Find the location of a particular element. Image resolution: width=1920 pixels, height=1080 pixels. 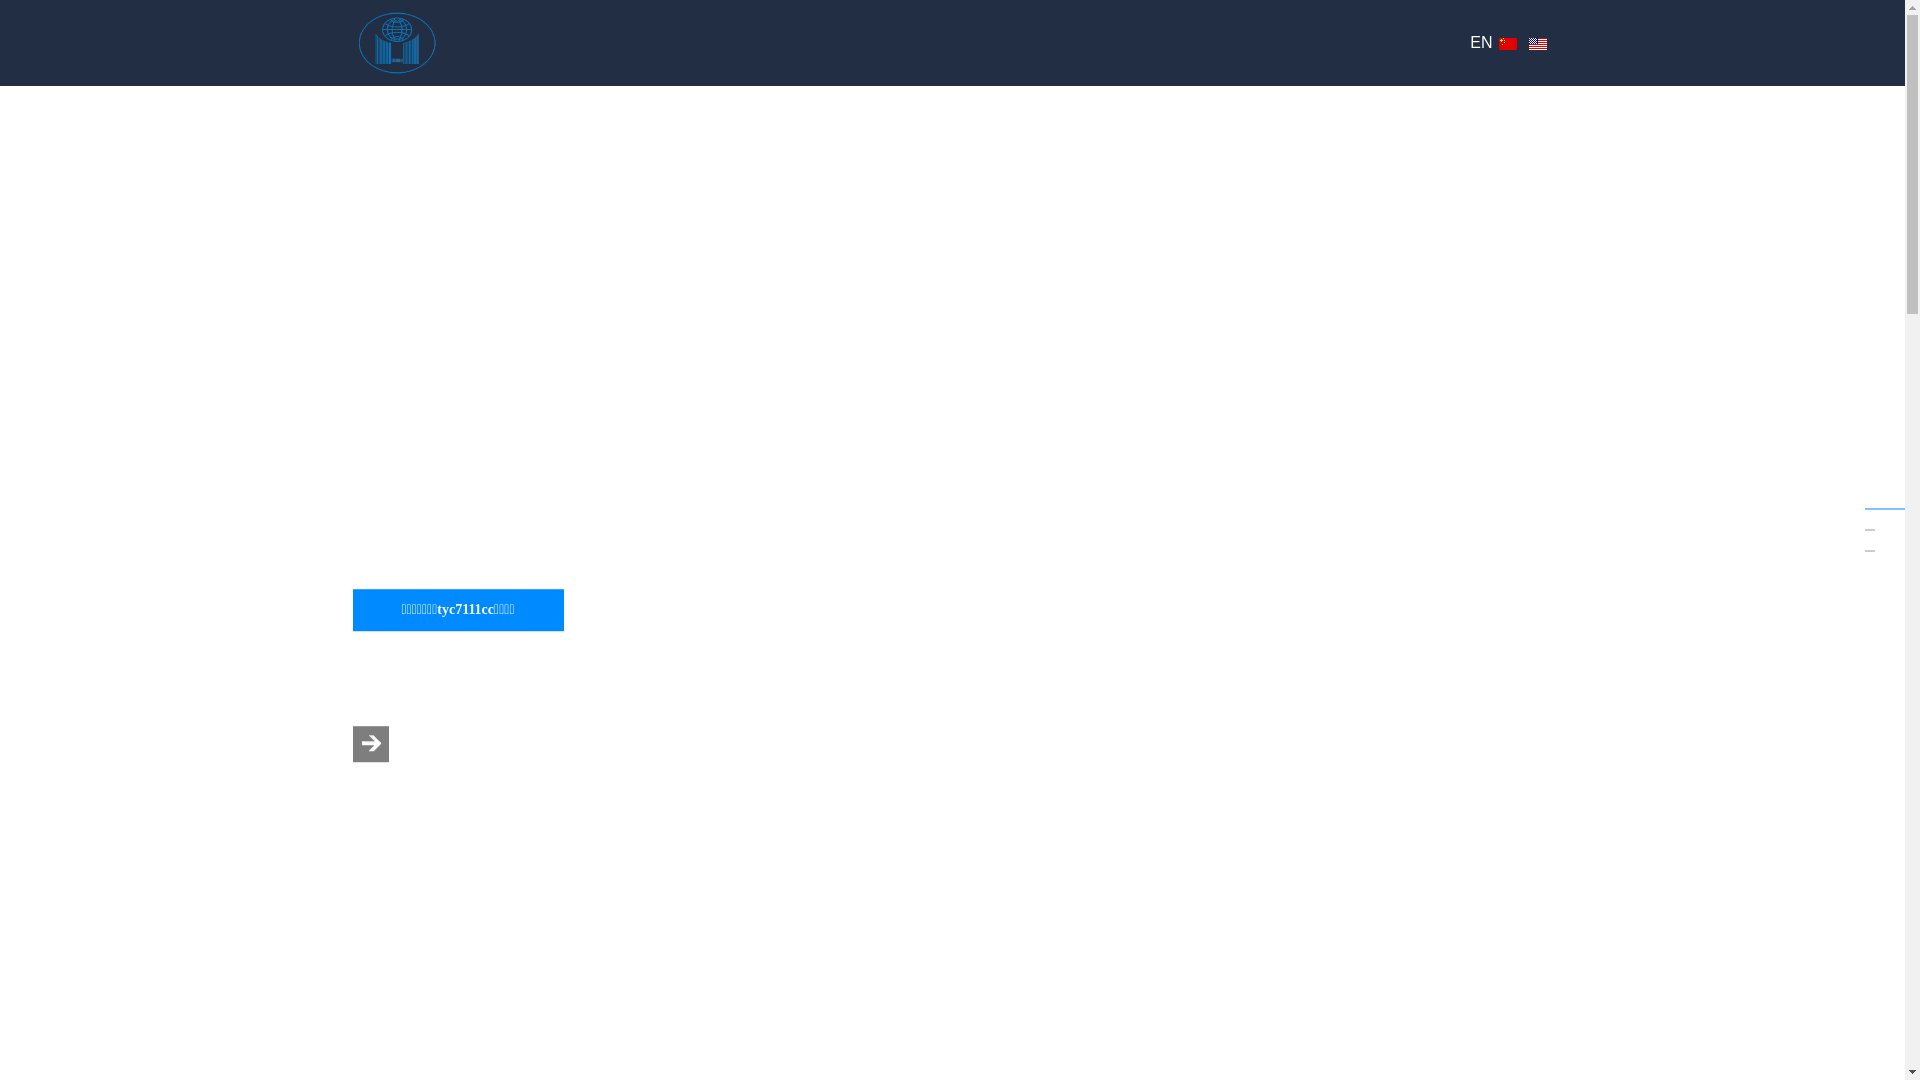

EN is located at coordinates (1481, 42).